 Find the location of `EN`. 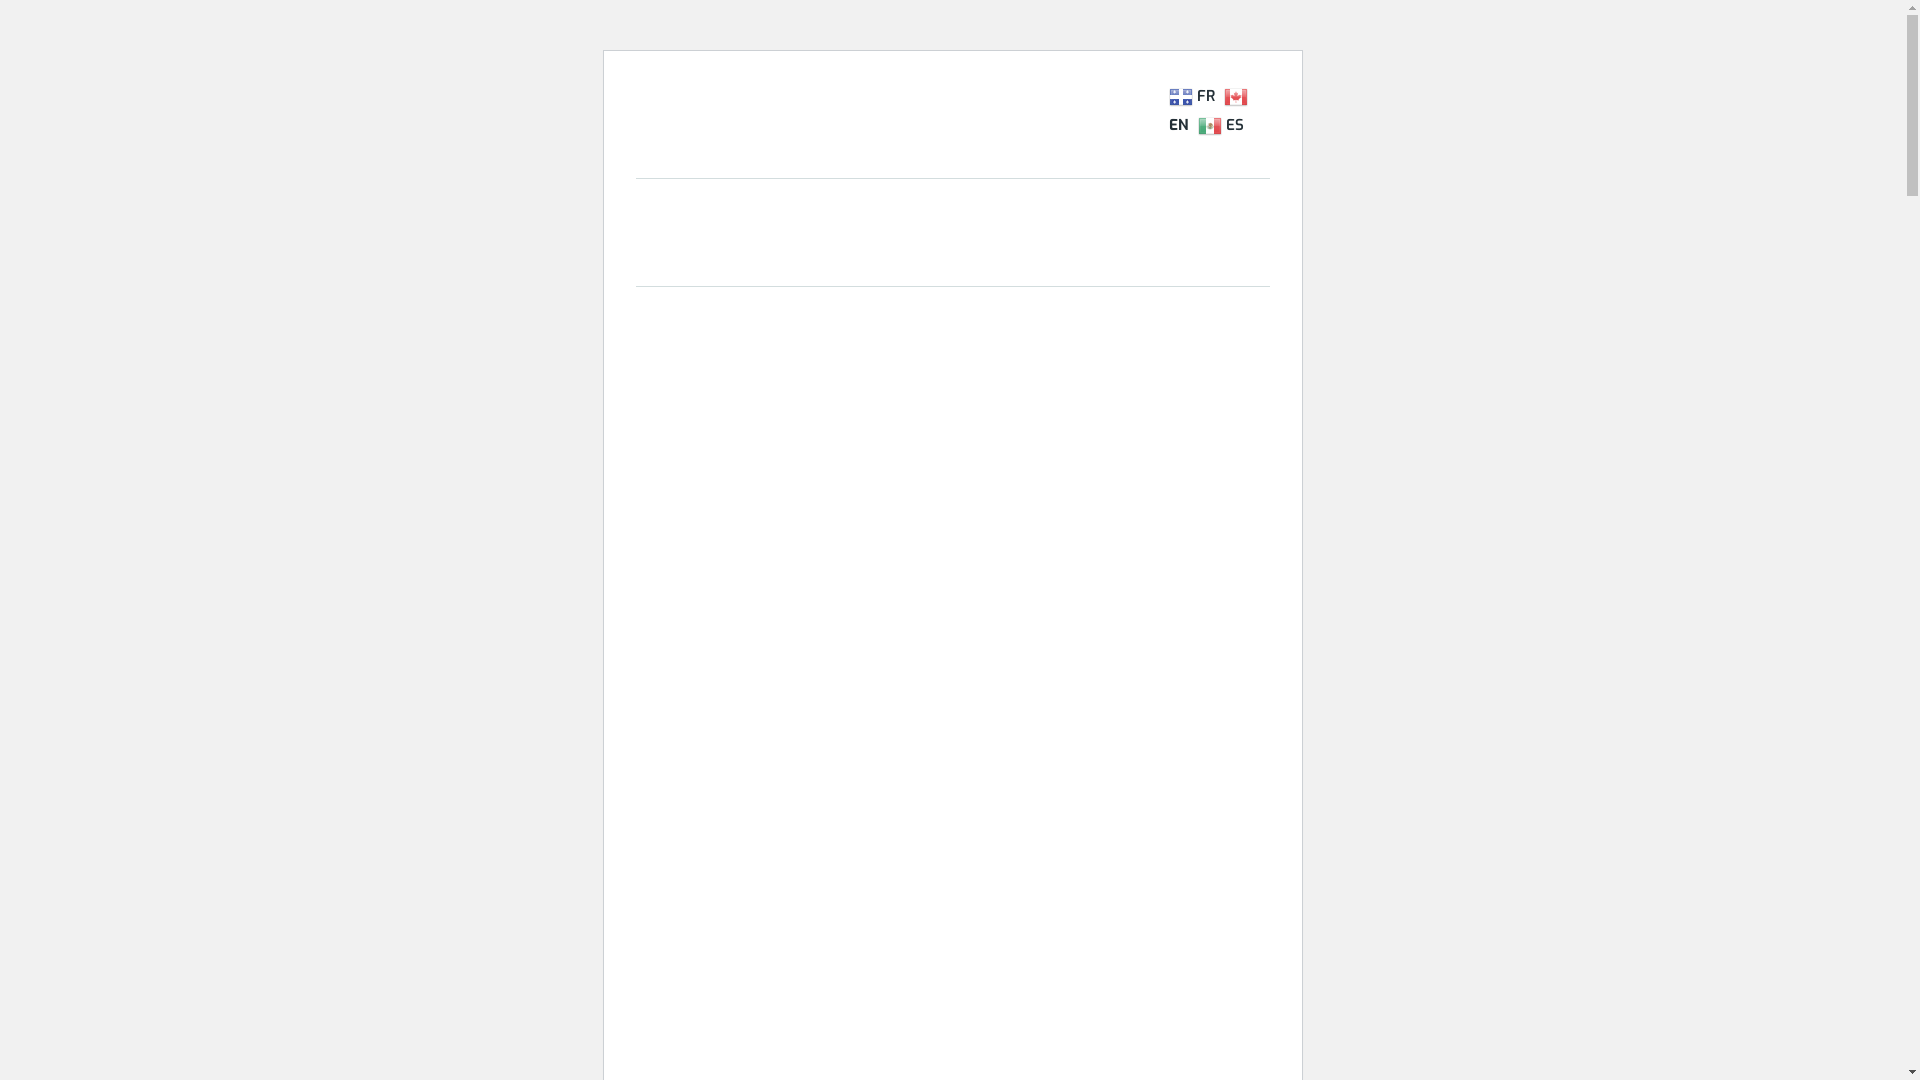

EN is located at coordinates (1208, 110).